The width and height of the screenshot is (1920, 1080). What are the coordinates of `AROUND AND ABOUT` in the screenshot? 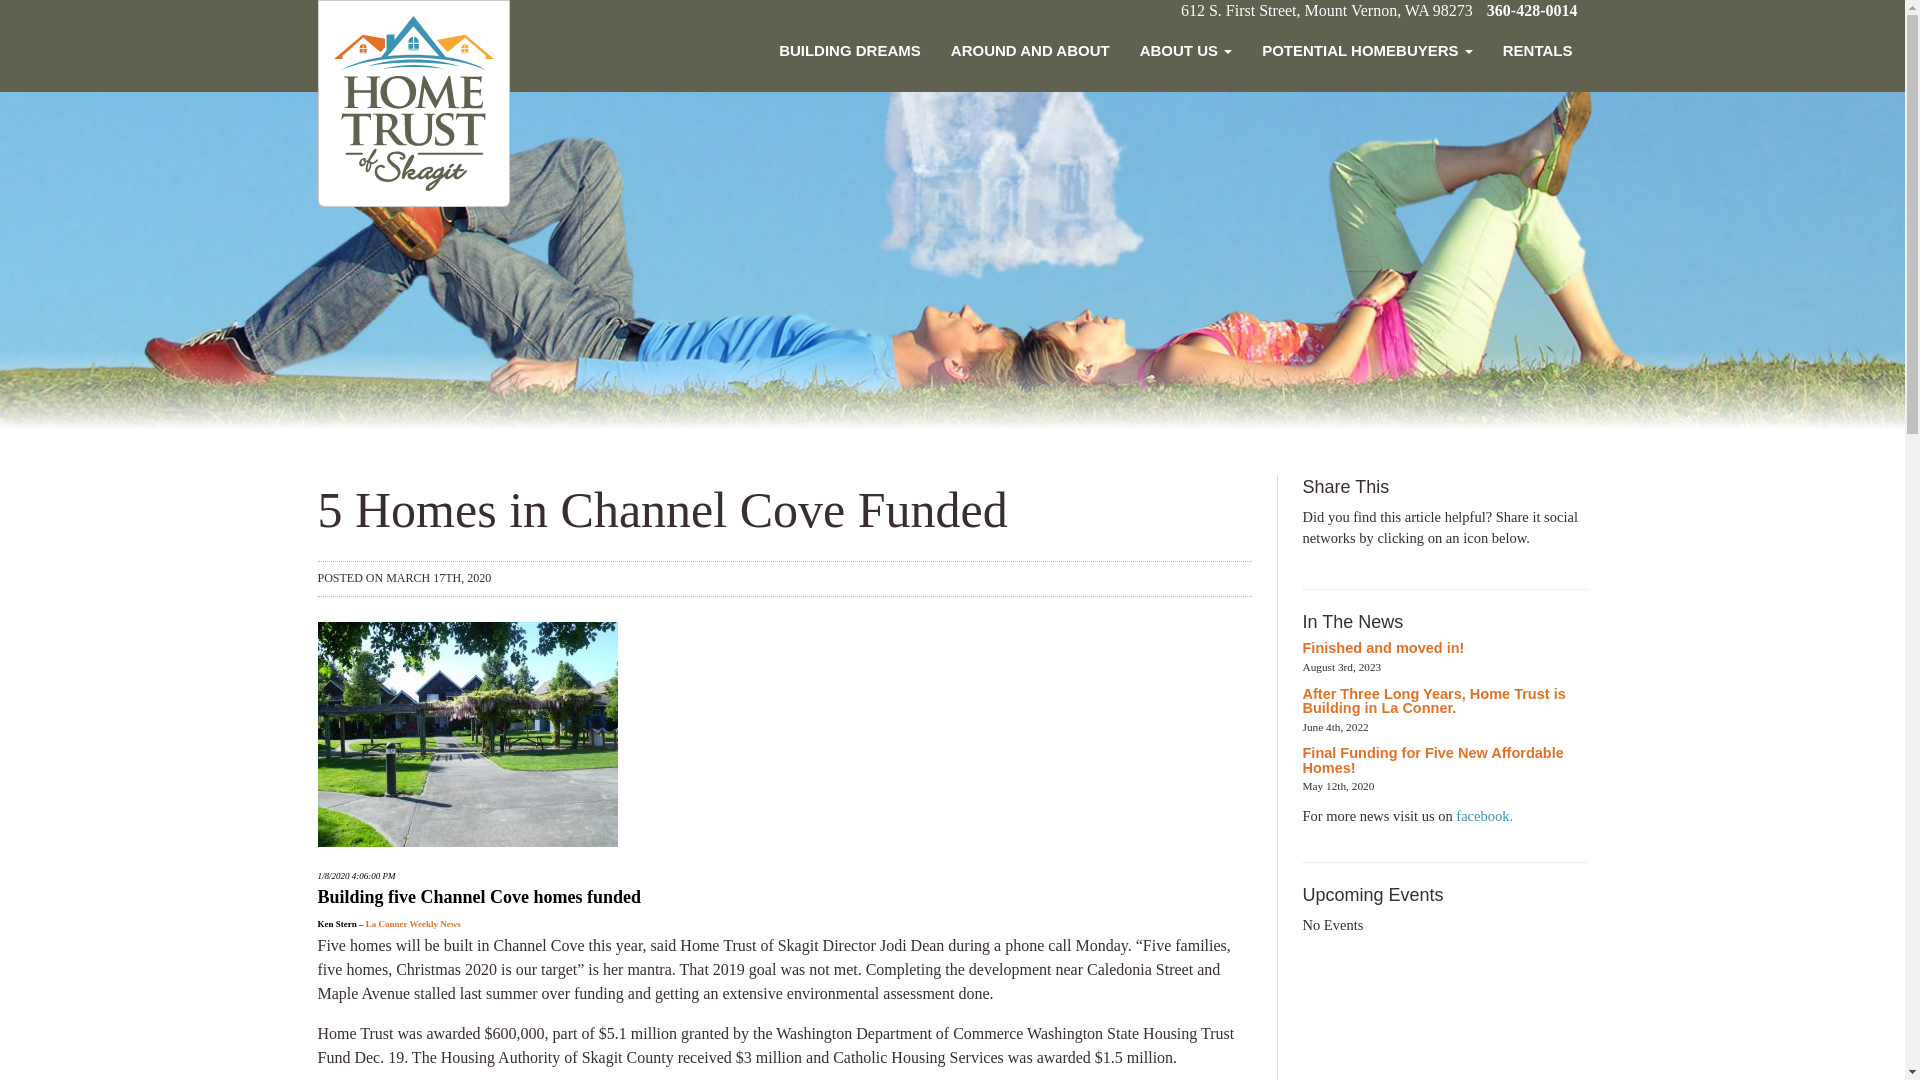 It's located at (1030, 51).